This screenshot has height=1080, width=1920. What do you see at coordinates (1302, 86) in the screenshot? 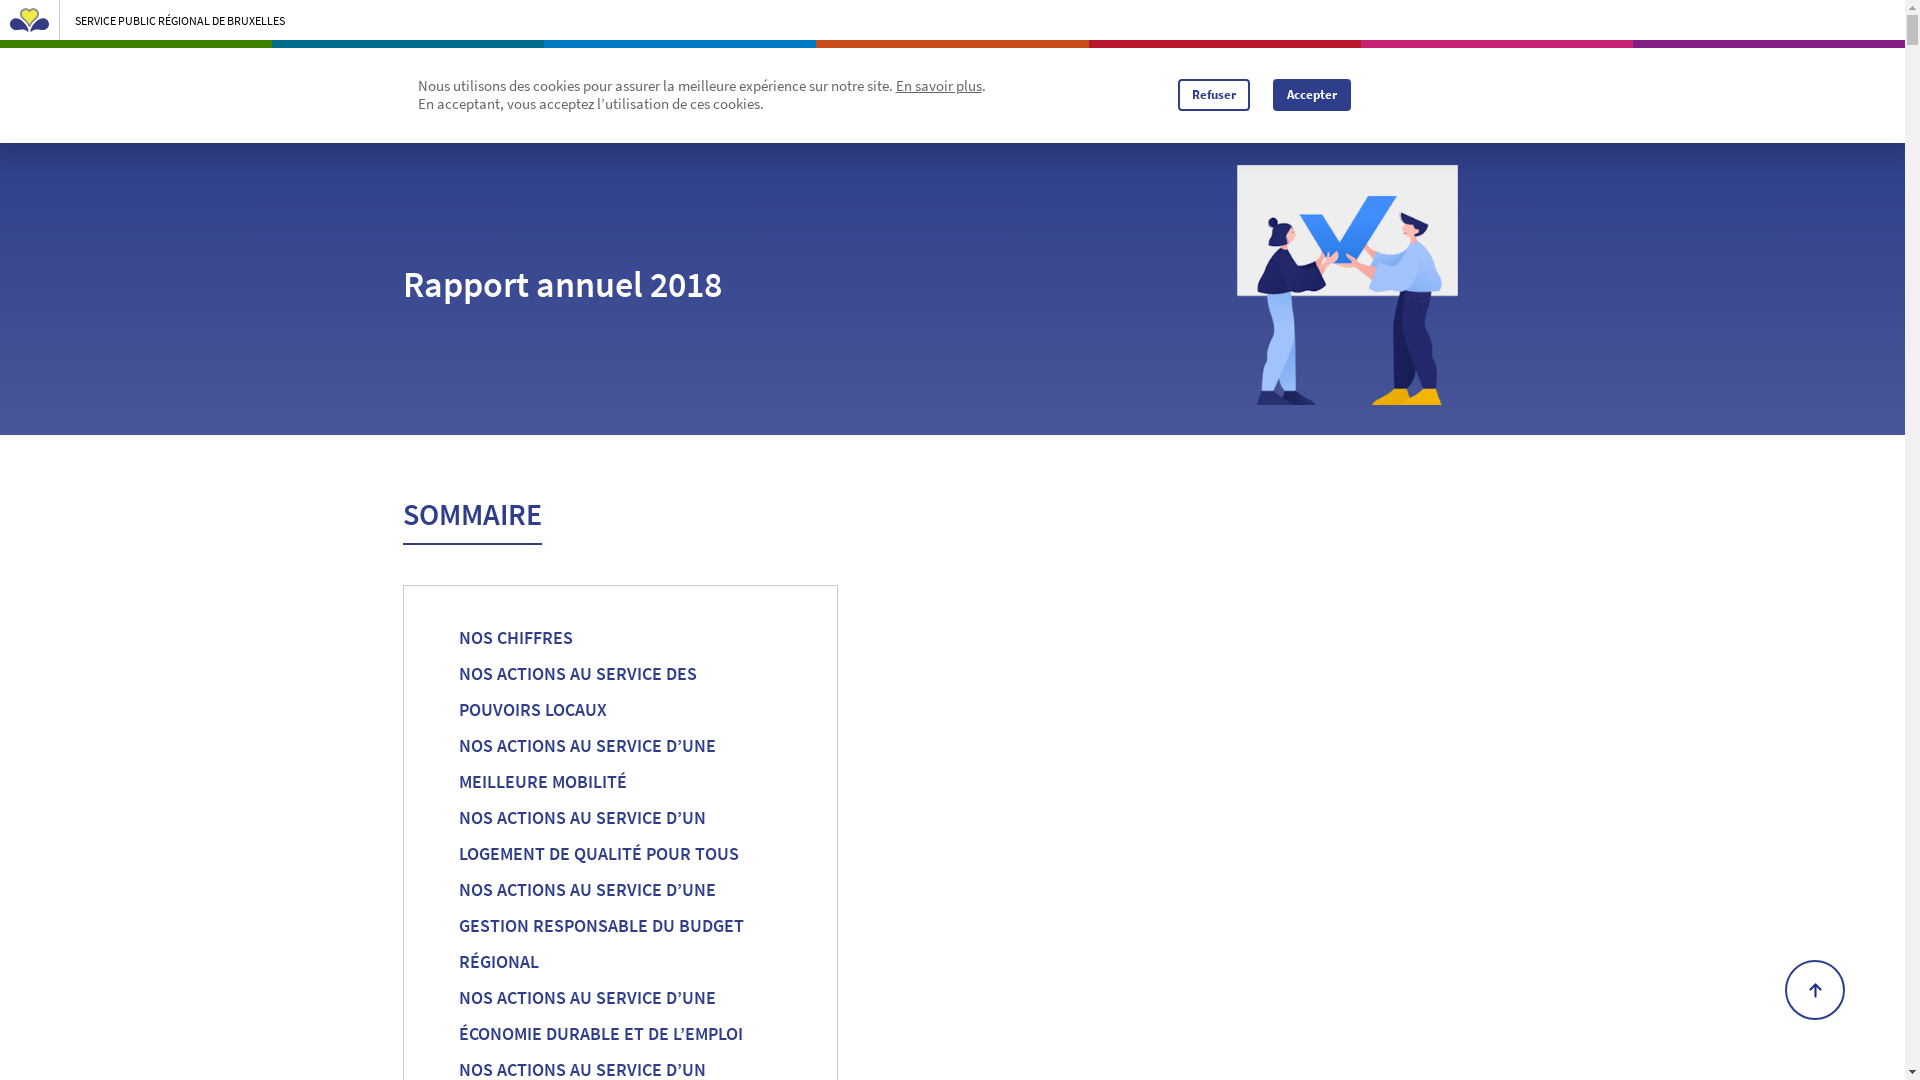
I see `Nos perspectives` at bounding box center [1302, 86].